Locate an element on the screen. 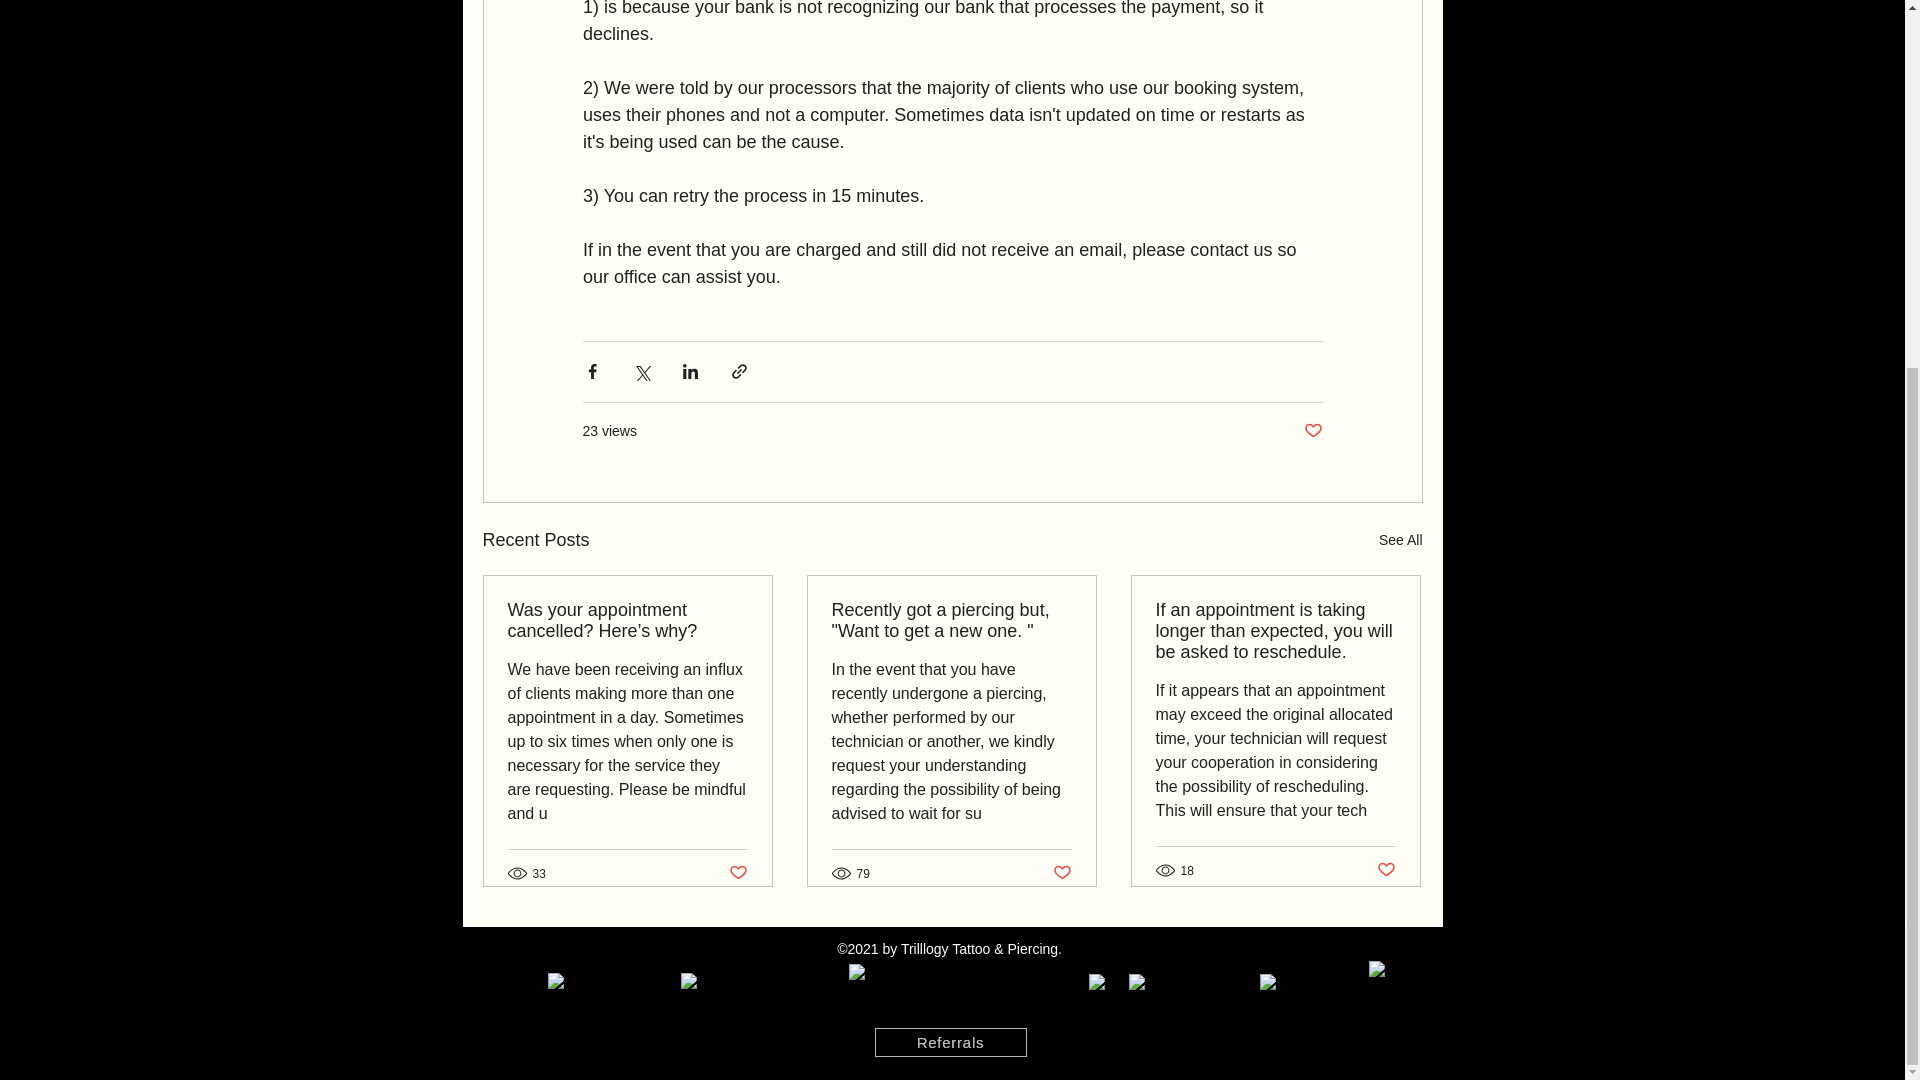  Post not marked as liked is located at coordinates (1312, 431).